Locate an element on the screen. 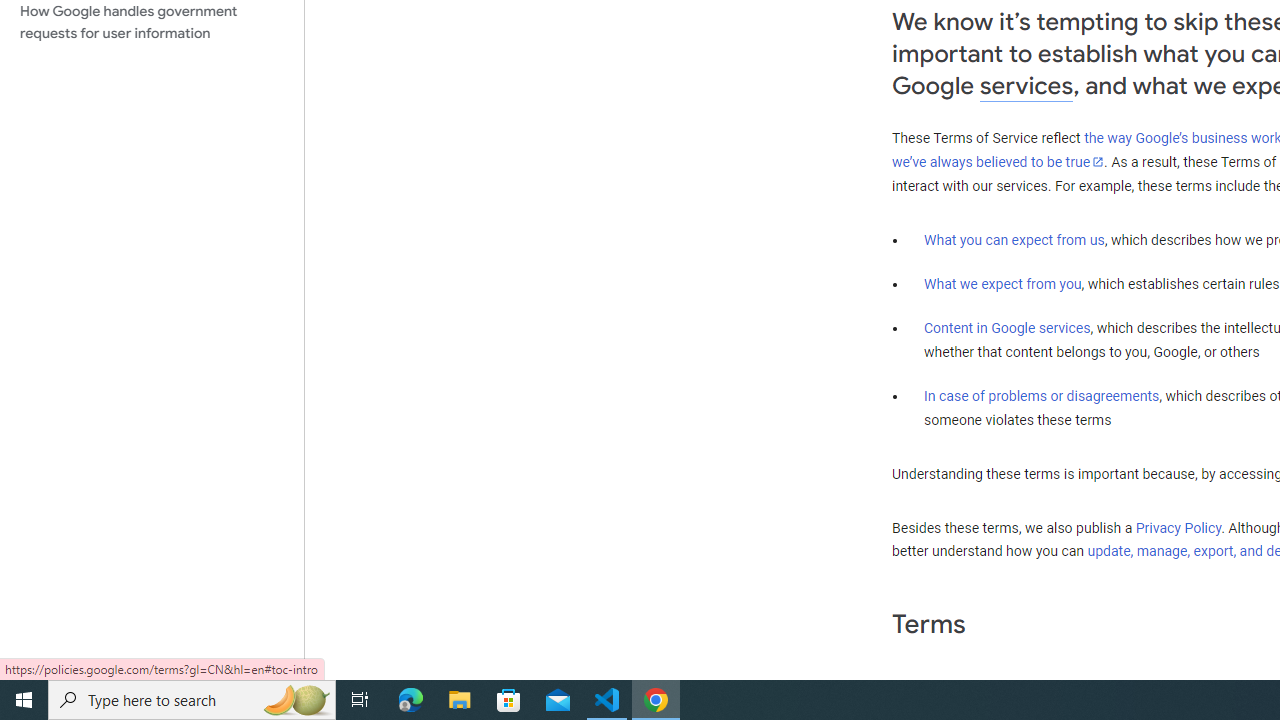 The width and height of the screenshot is (1280, 720). In case of problems or disagreements is located at coordinates (1042, 396).